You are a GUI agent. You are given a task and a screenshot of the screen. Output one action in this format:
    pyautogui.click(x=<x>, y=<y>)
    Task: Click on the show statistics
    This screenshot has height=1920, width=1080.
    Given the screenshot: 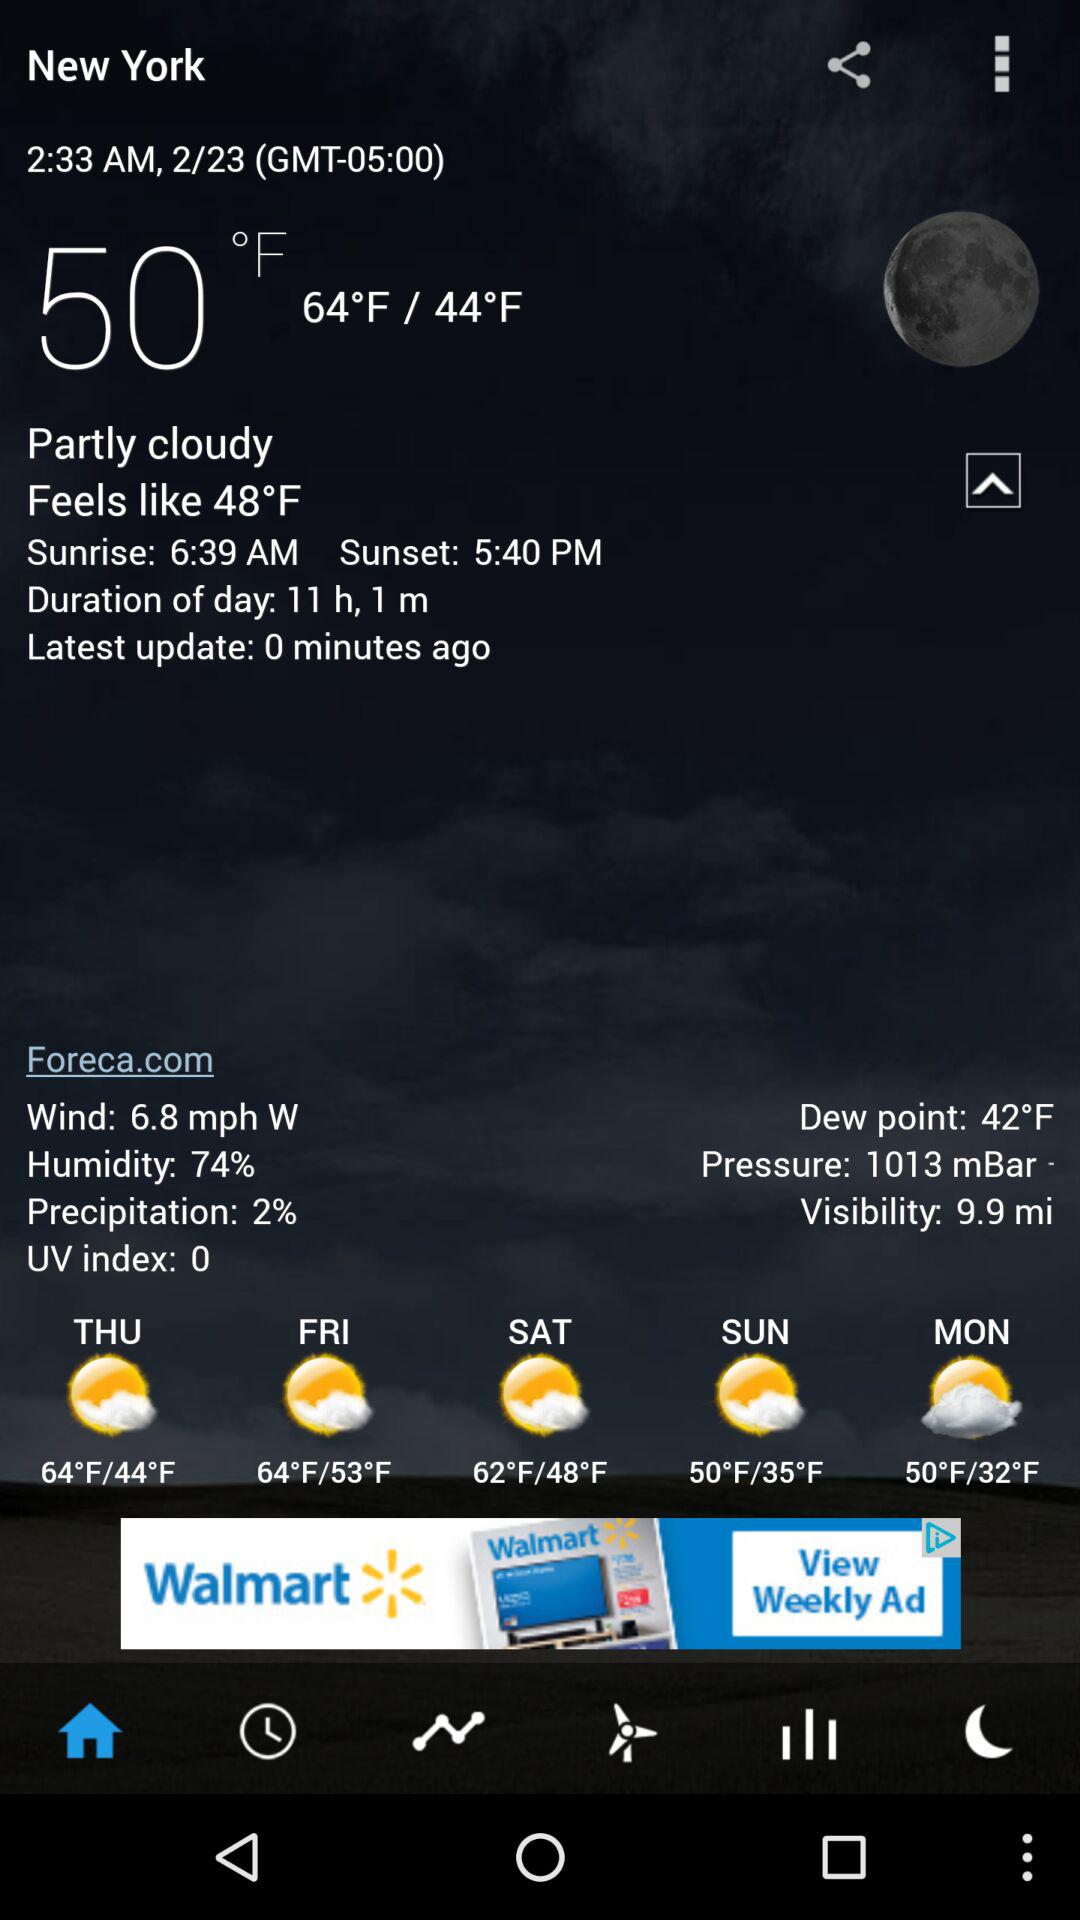 What is the action you would take?
    pyautogui.click(x=450, y=1729)
    